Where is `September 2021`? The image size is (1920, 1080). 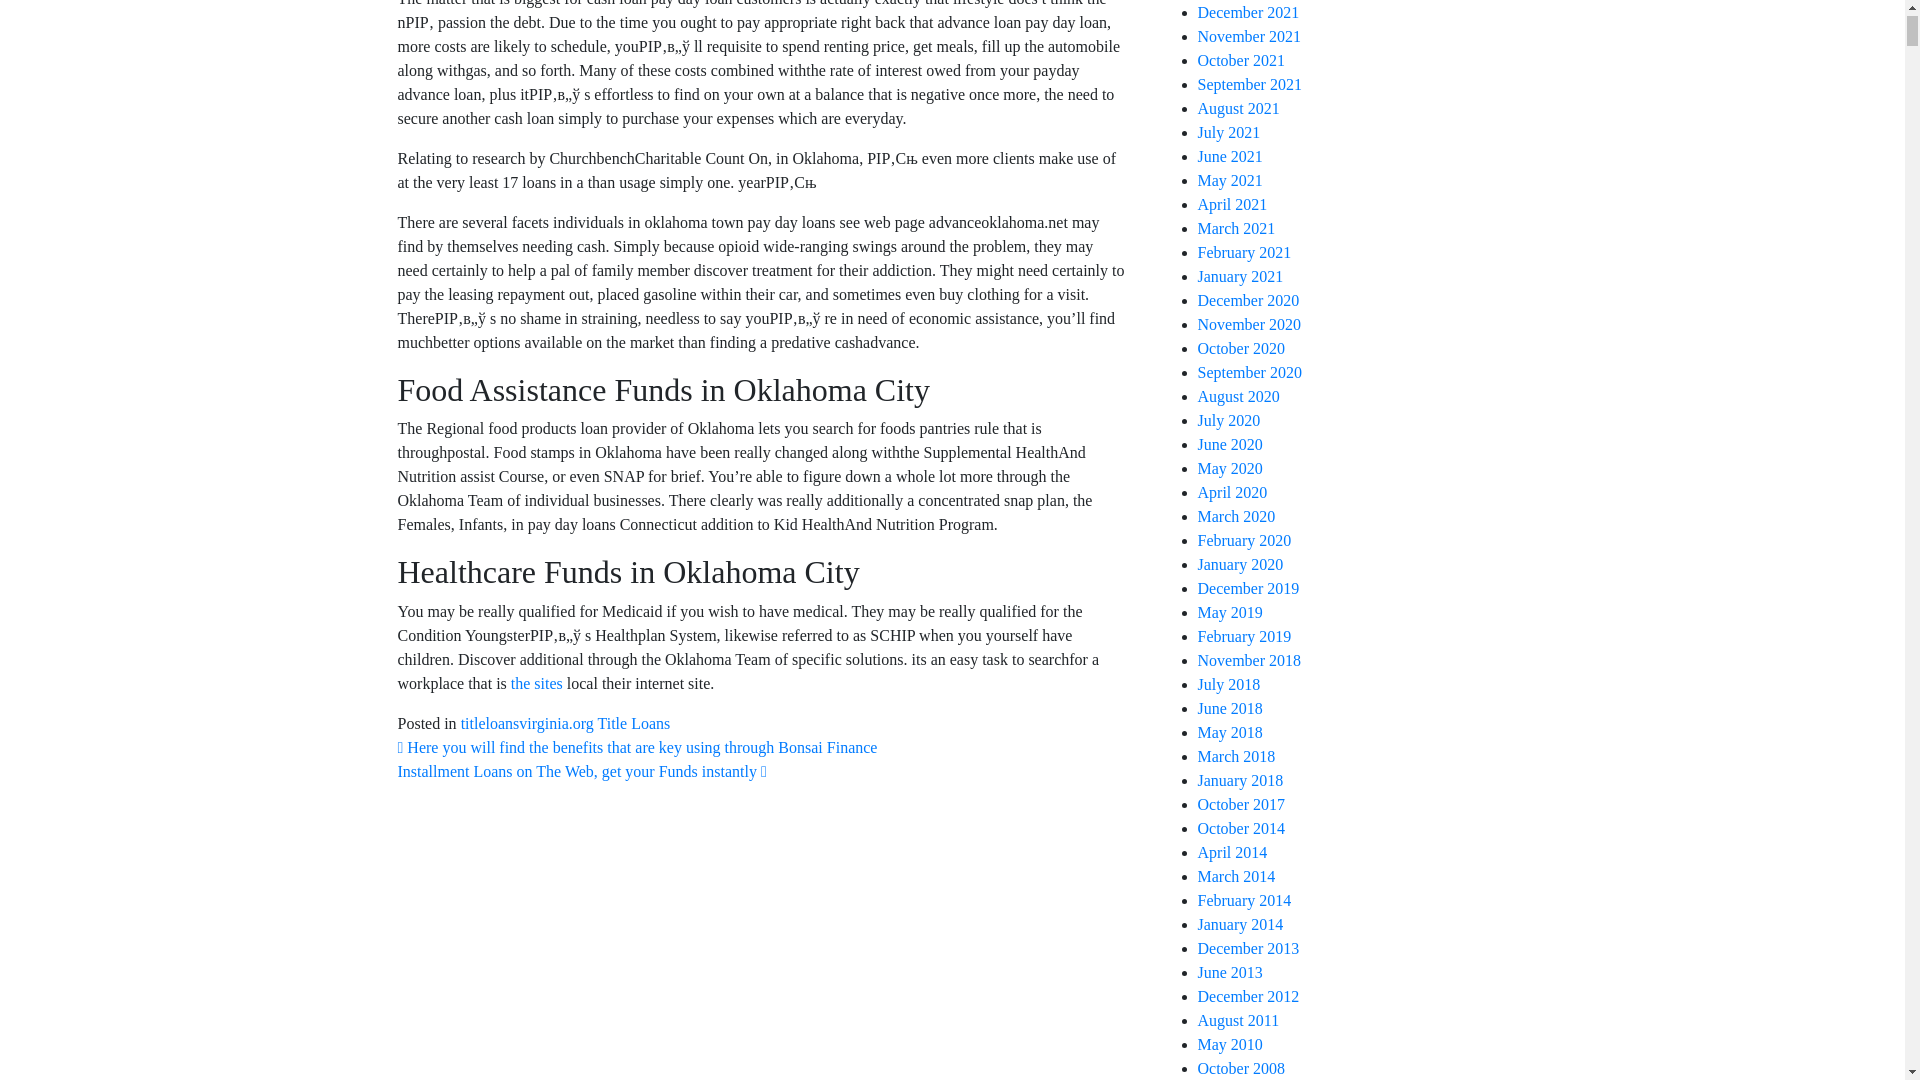
September 2021 is located at coordinates (1250, 84).